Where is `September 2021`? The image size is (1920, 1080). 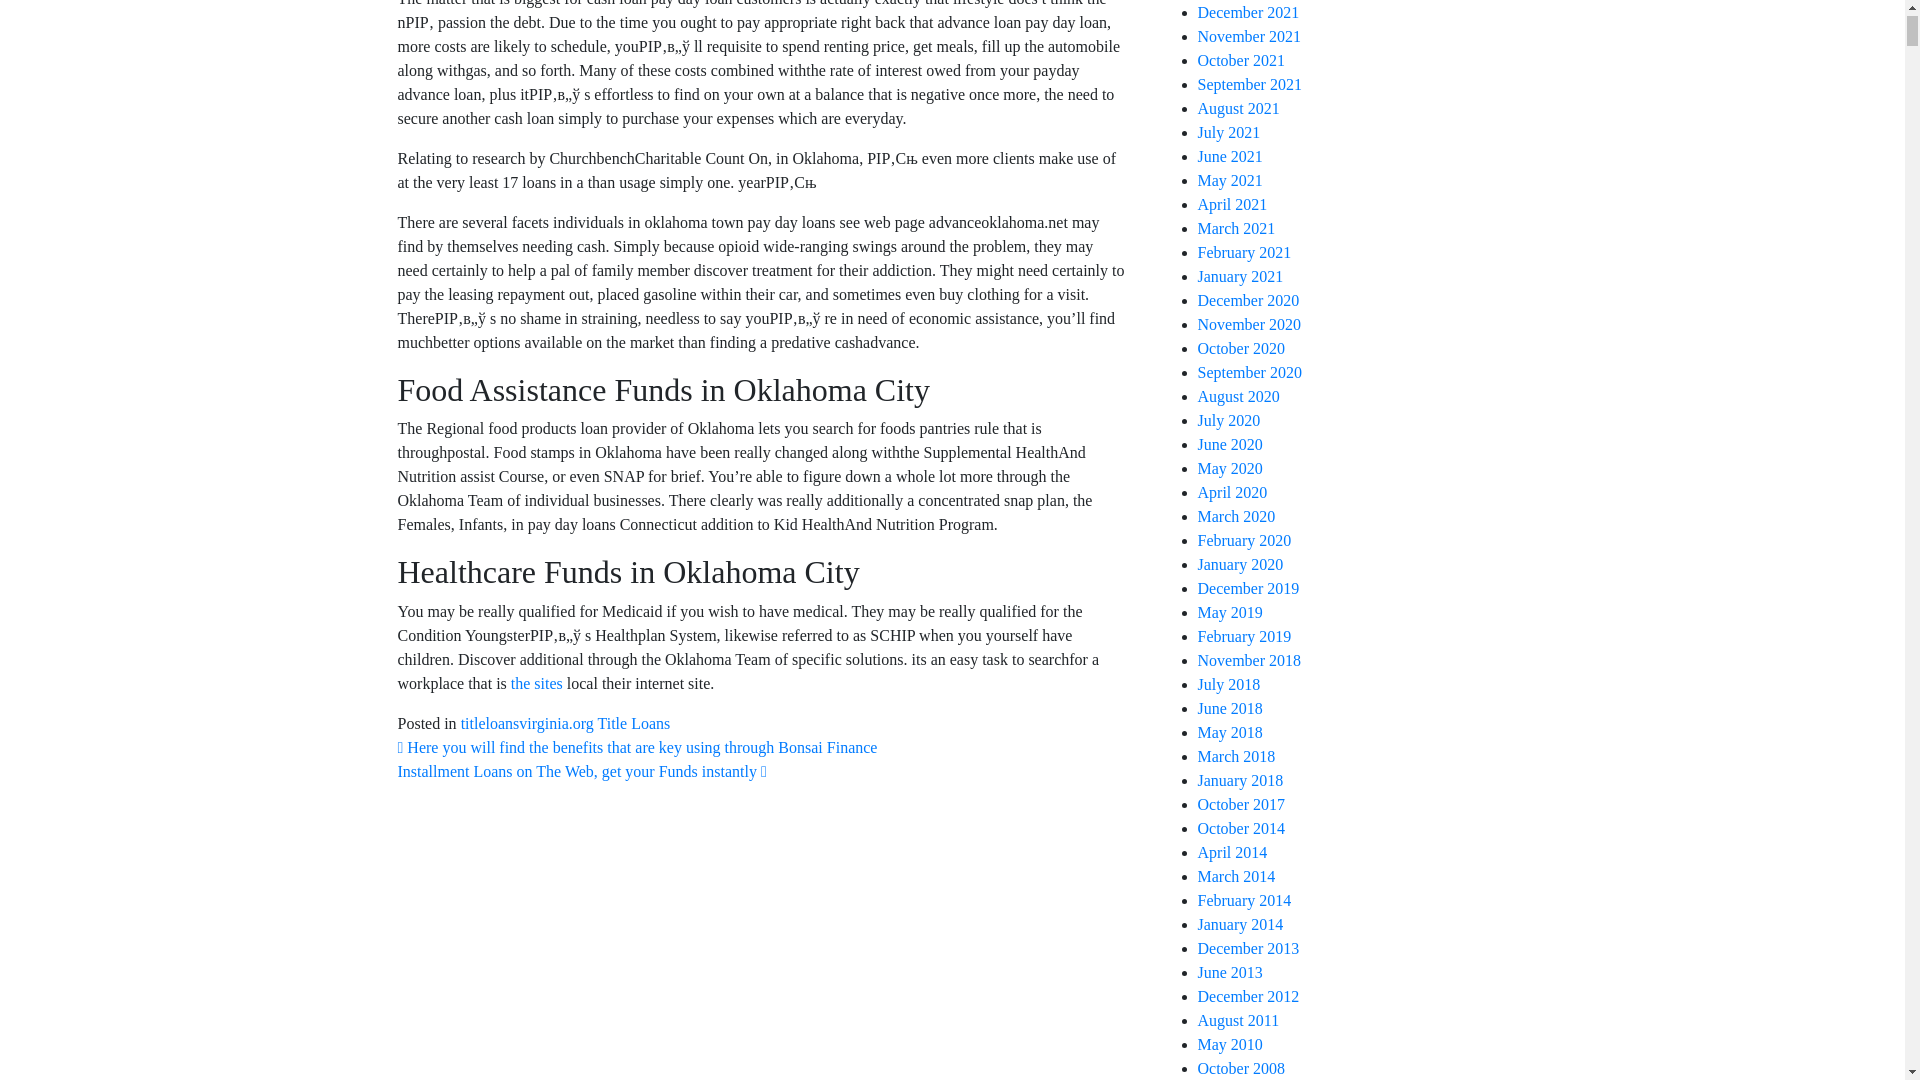
September 2021 is located at coordinates (1250, 84).